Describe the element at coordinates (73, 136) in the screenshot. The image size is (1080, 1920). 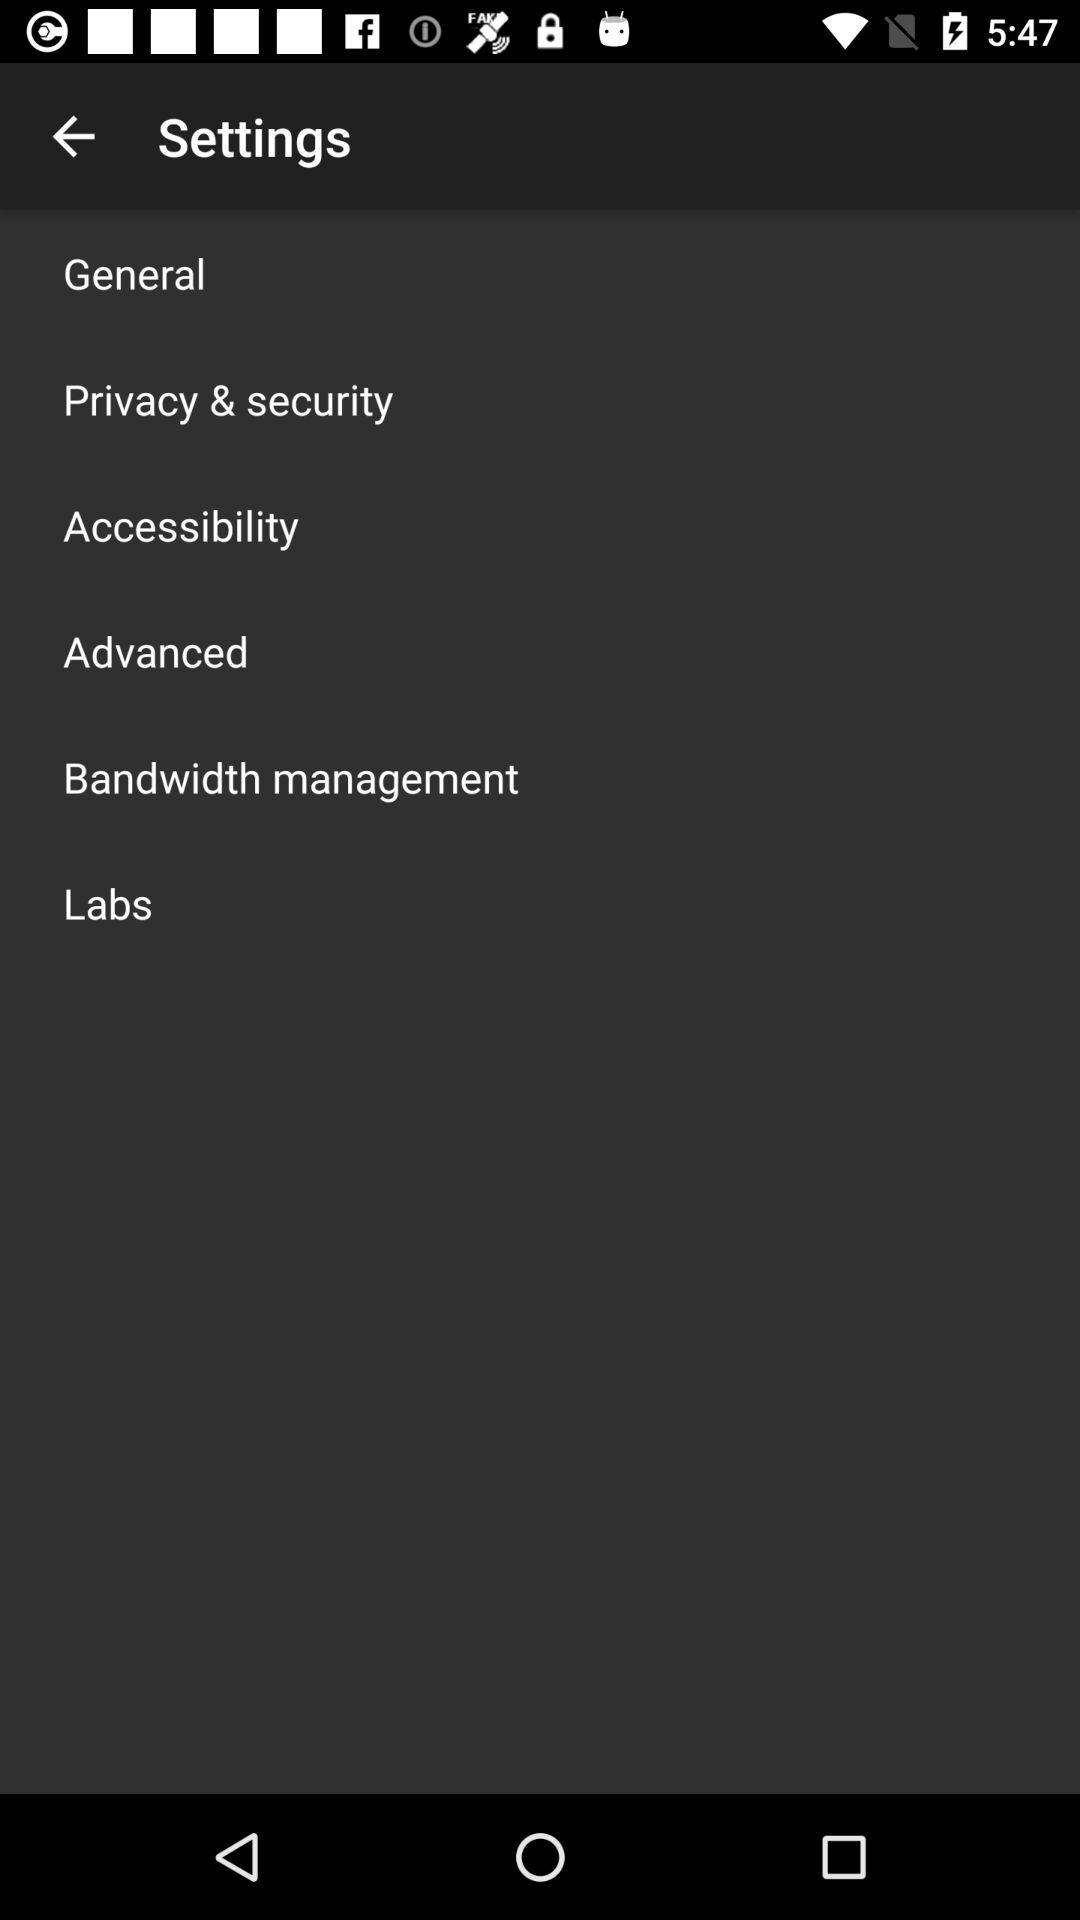
I see `turn on the app next to settings icon` at that location.